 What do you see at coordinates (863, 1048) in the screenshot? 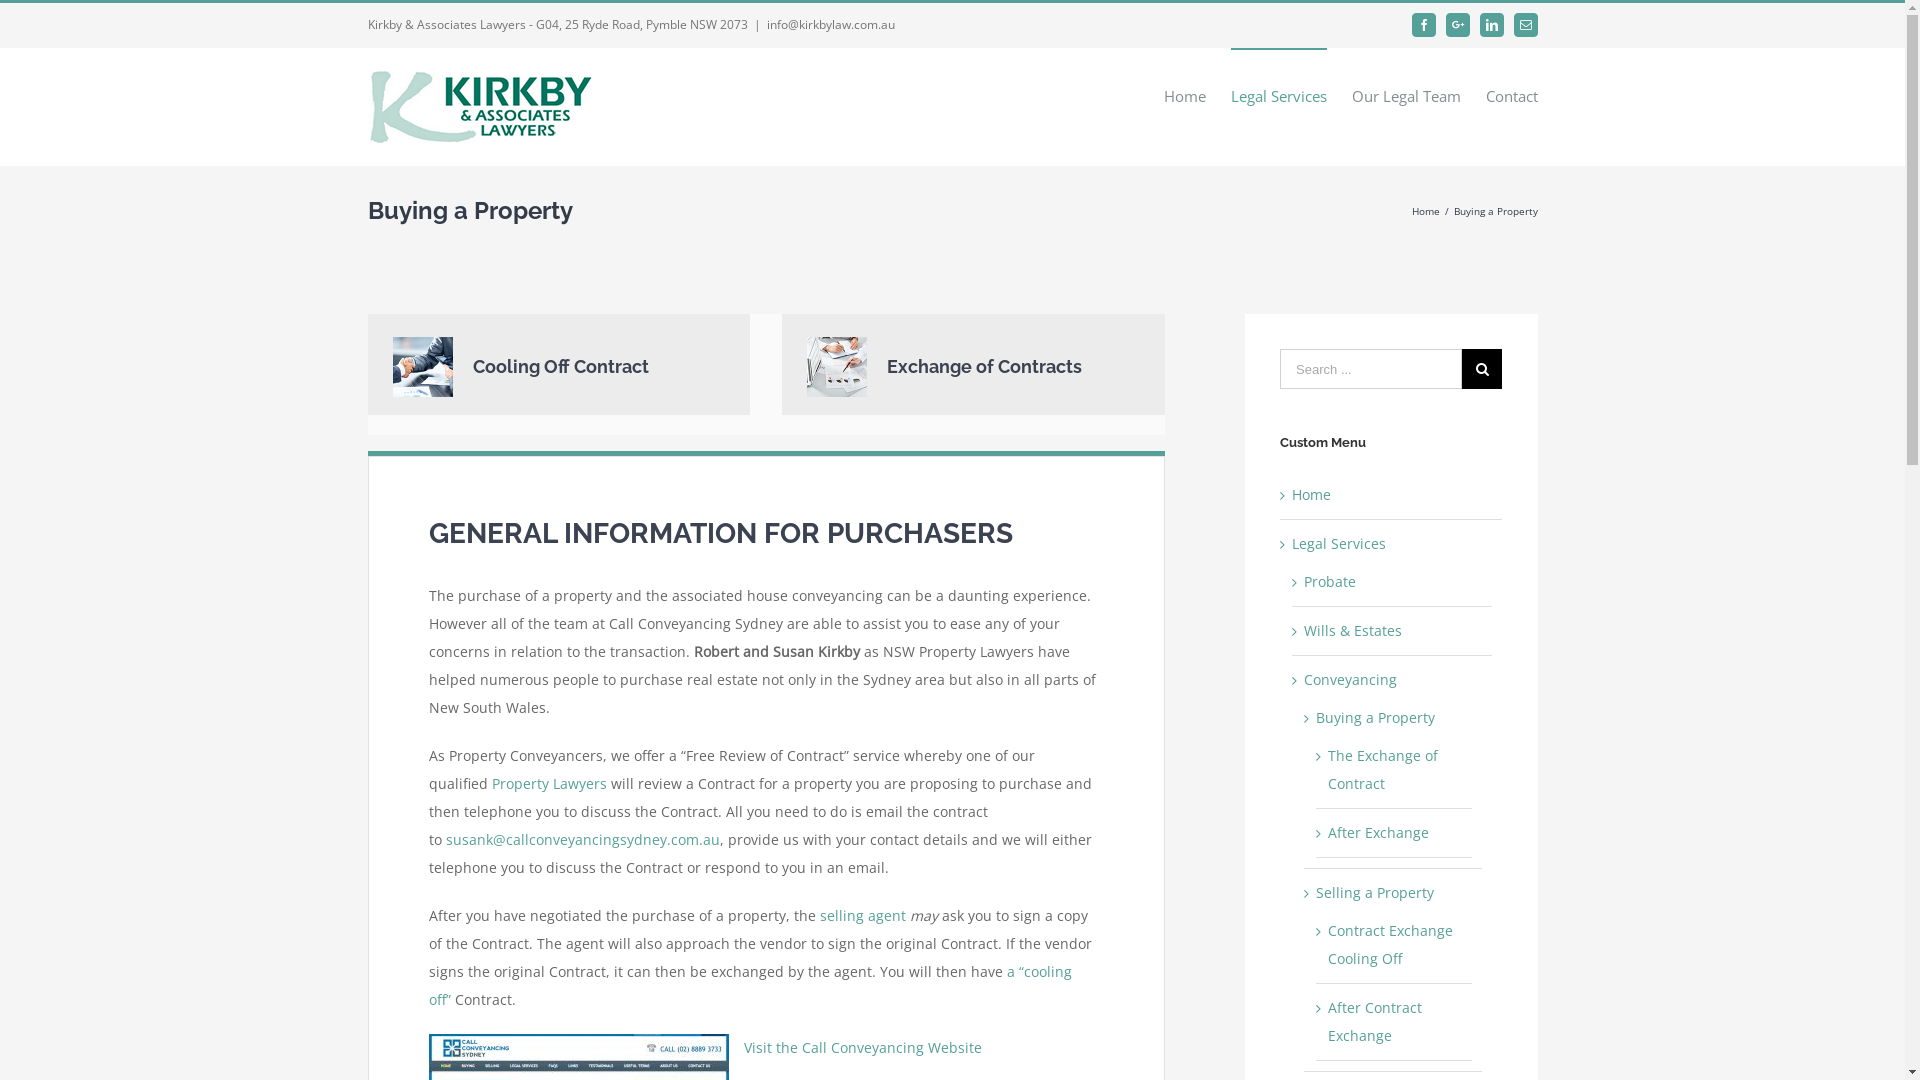
I see `Visit the Call Conveyancing Website` at bounding box center [863, 1048].